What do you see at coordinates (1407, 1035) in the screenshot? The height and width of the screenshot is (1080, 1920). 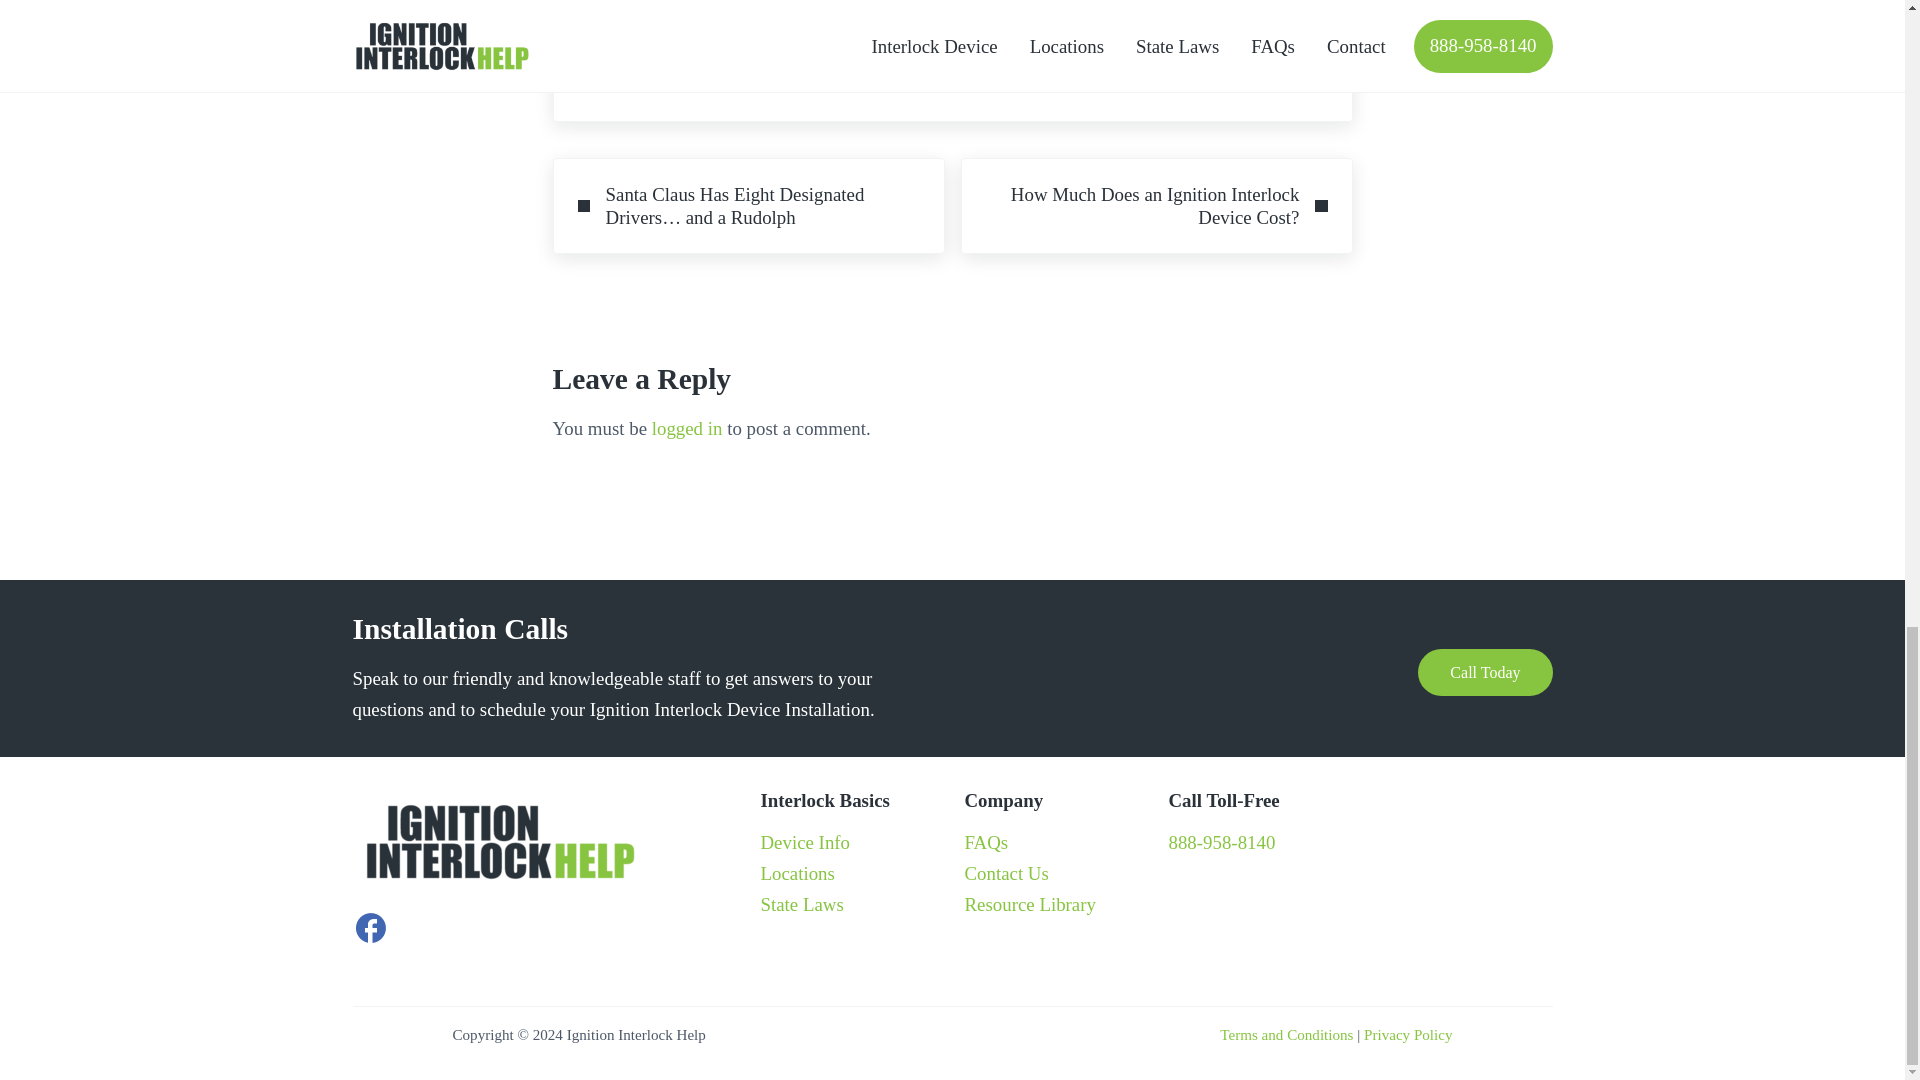 I see `Privacy Policy` at bounding box center [1407, 1035].